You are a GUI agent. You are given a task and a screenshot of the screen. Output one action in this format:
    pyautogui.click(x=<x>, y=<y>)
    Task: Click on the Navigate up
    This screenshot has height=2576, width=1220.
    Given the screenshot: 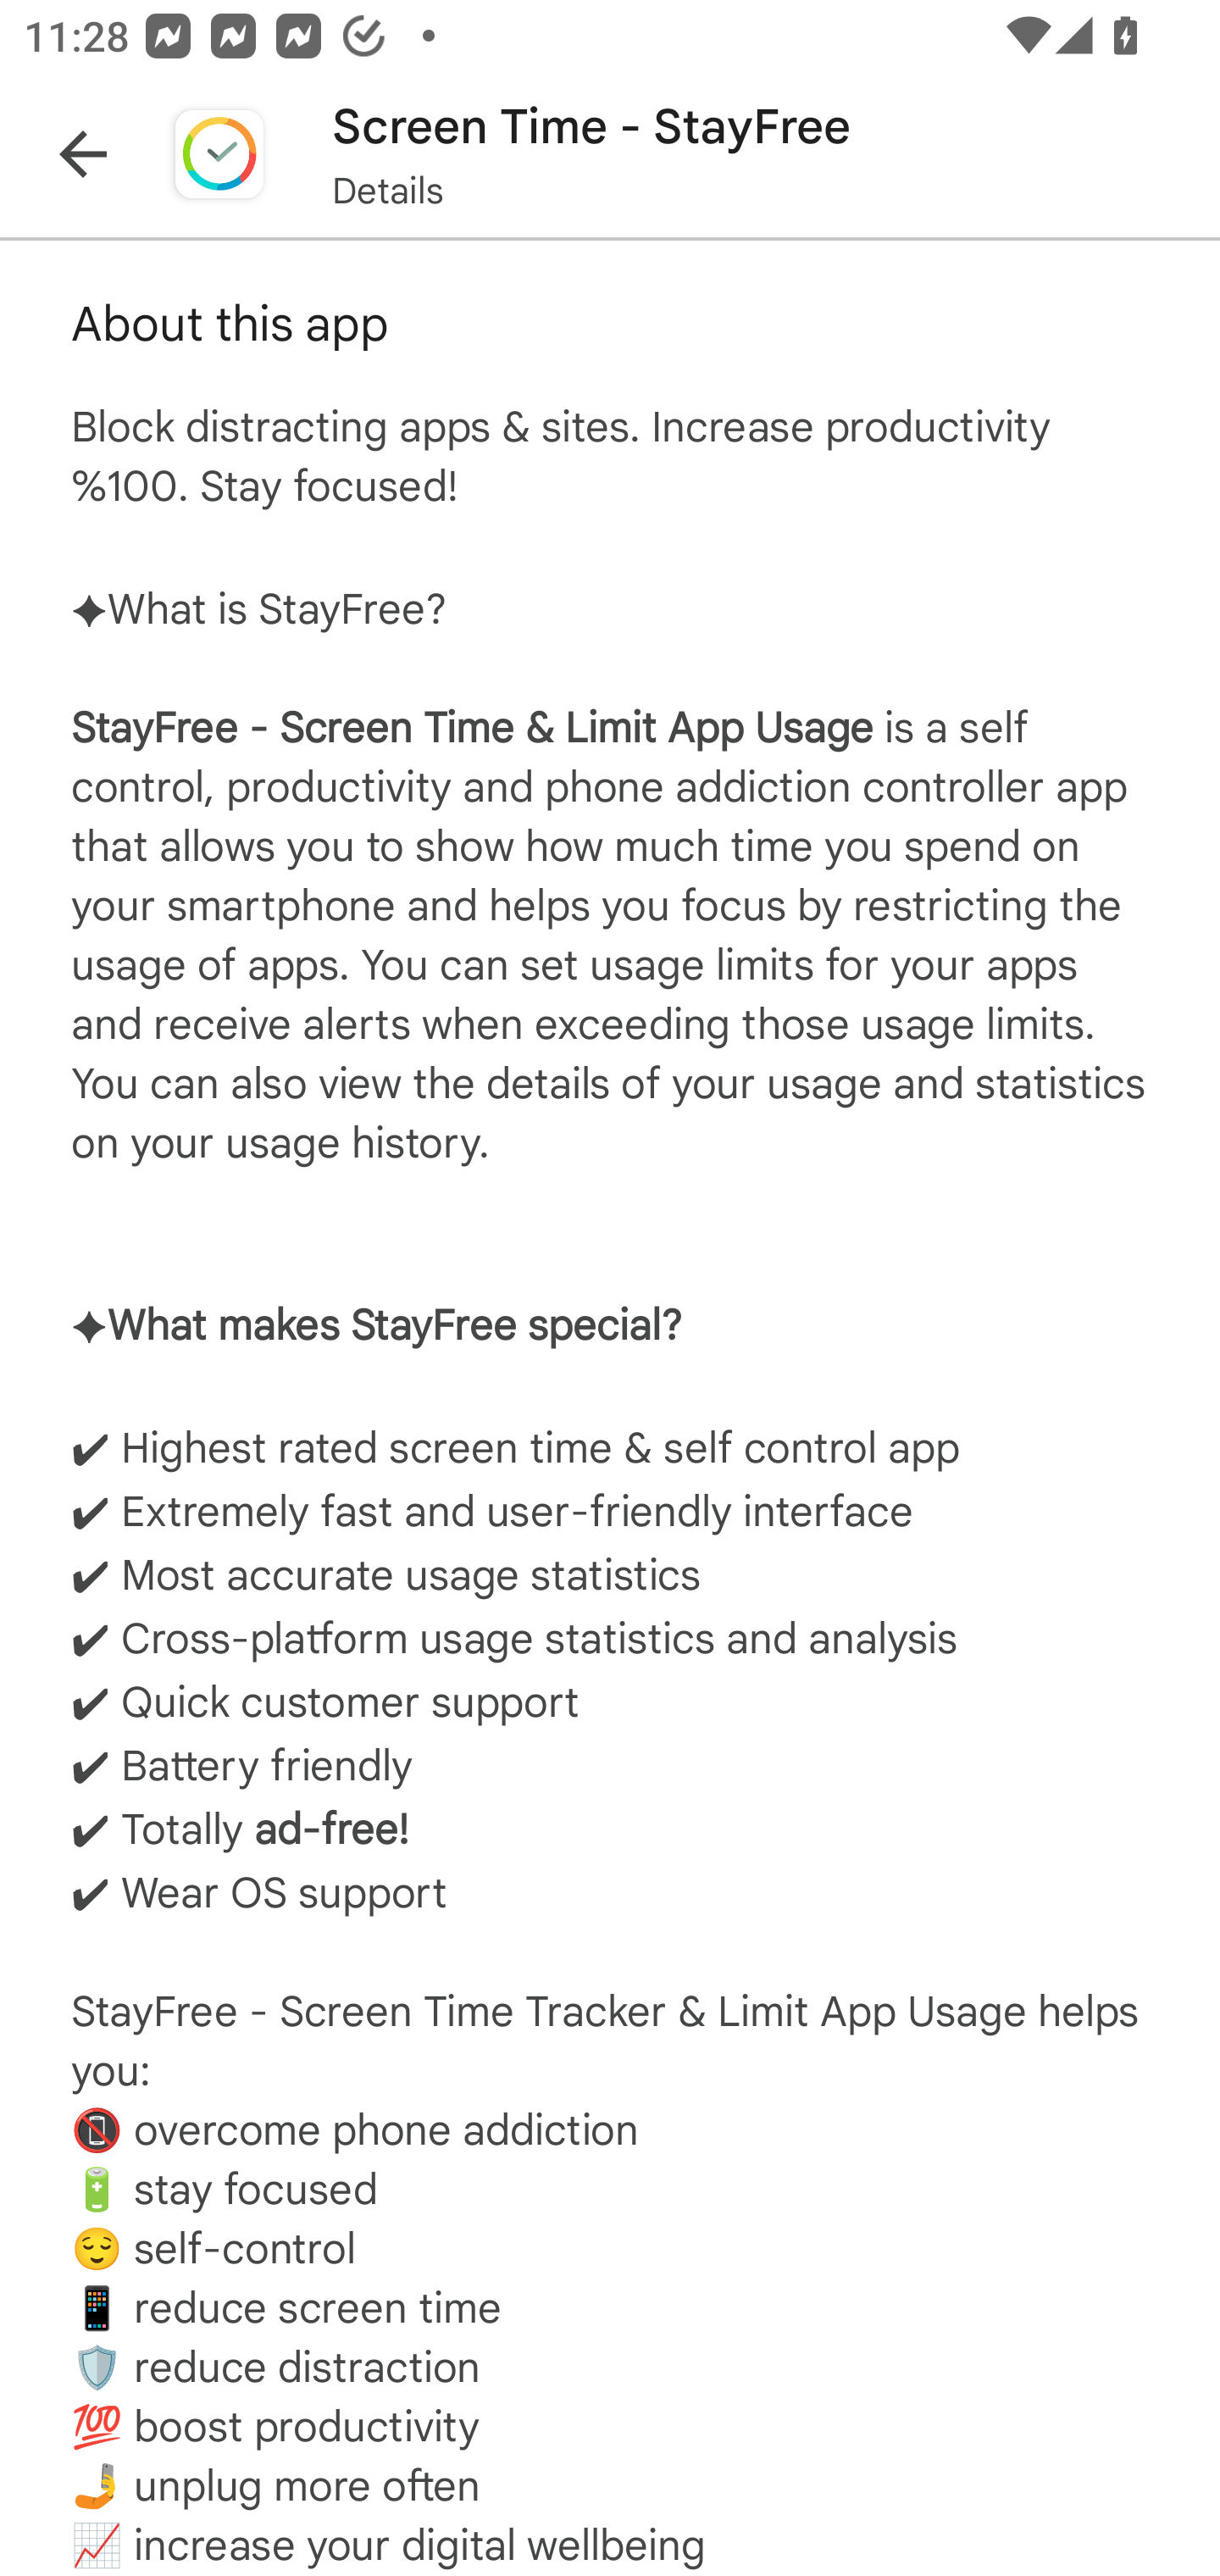 What is the action you would take?
    pyautogui.click(x=83, y=154)
    